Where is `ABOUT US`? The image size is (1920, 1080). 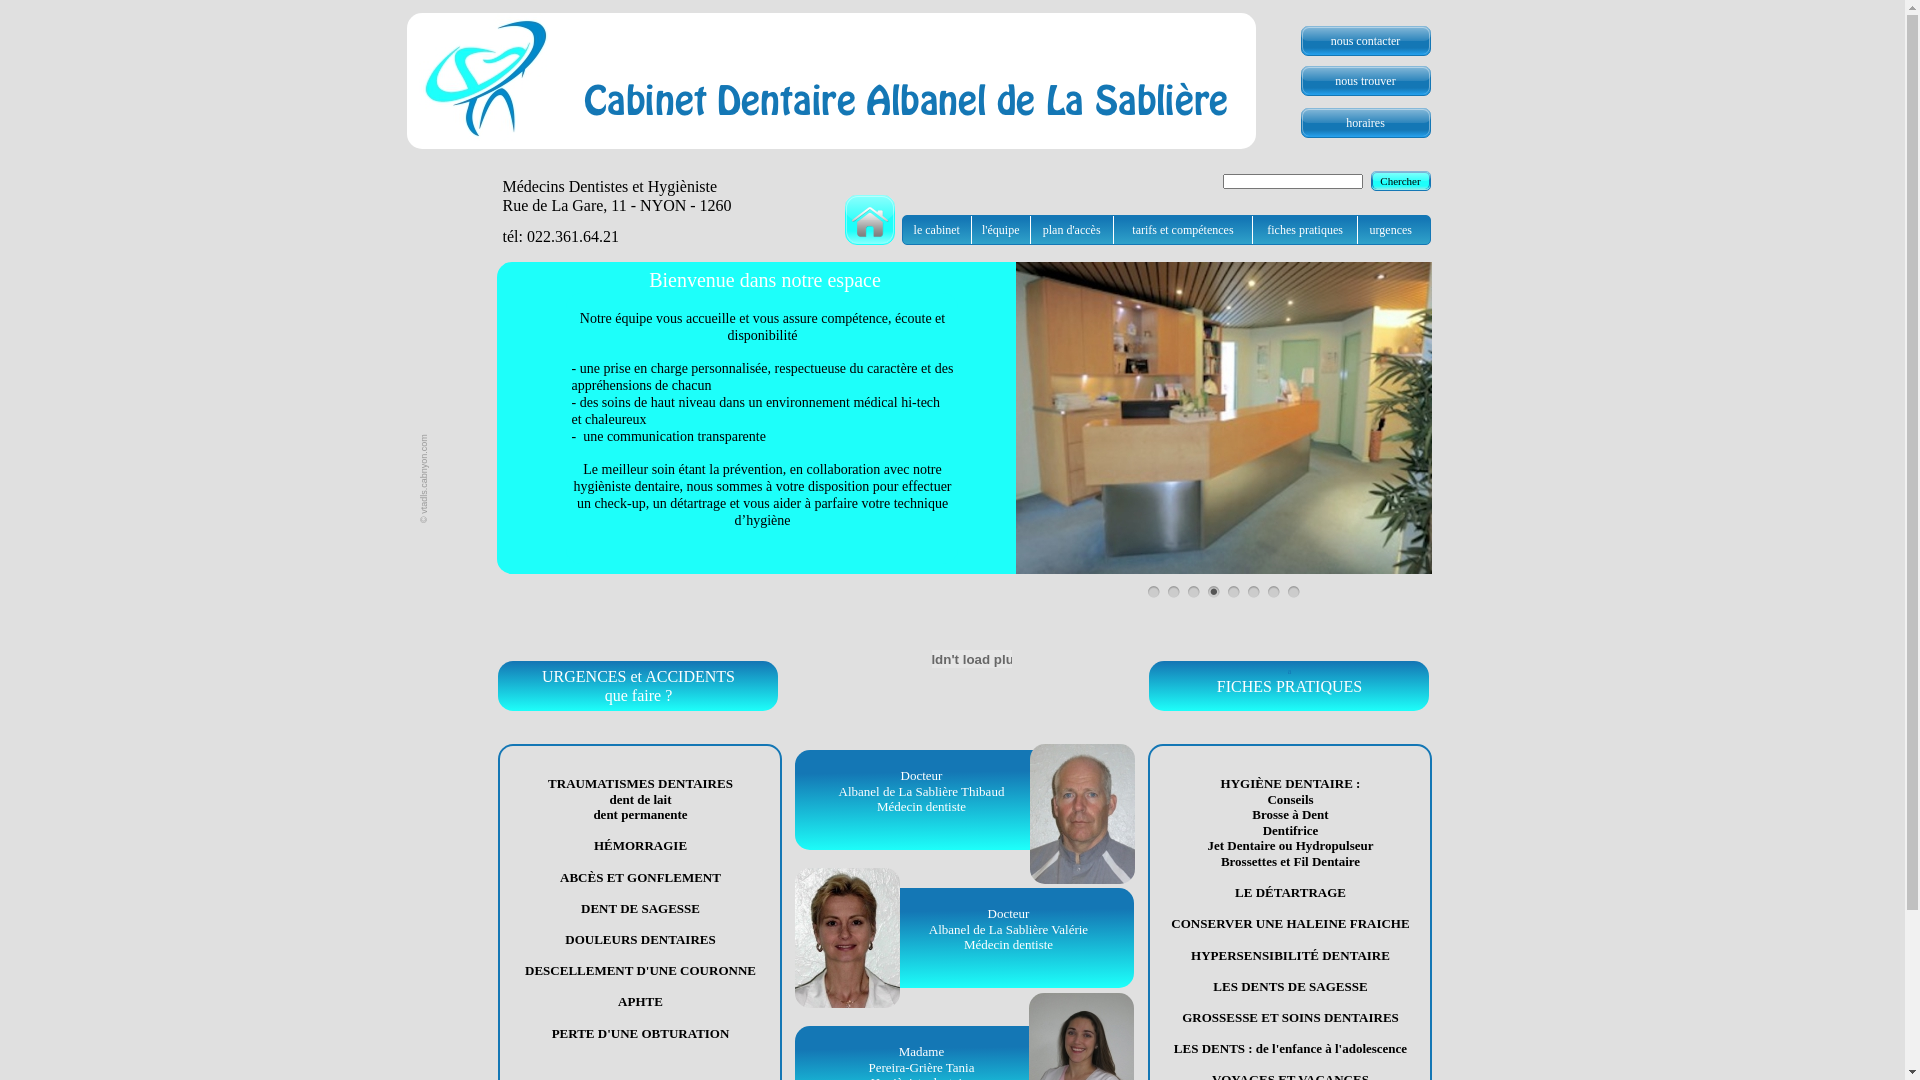 ABOUT US is located at coordinates (1045, 49).